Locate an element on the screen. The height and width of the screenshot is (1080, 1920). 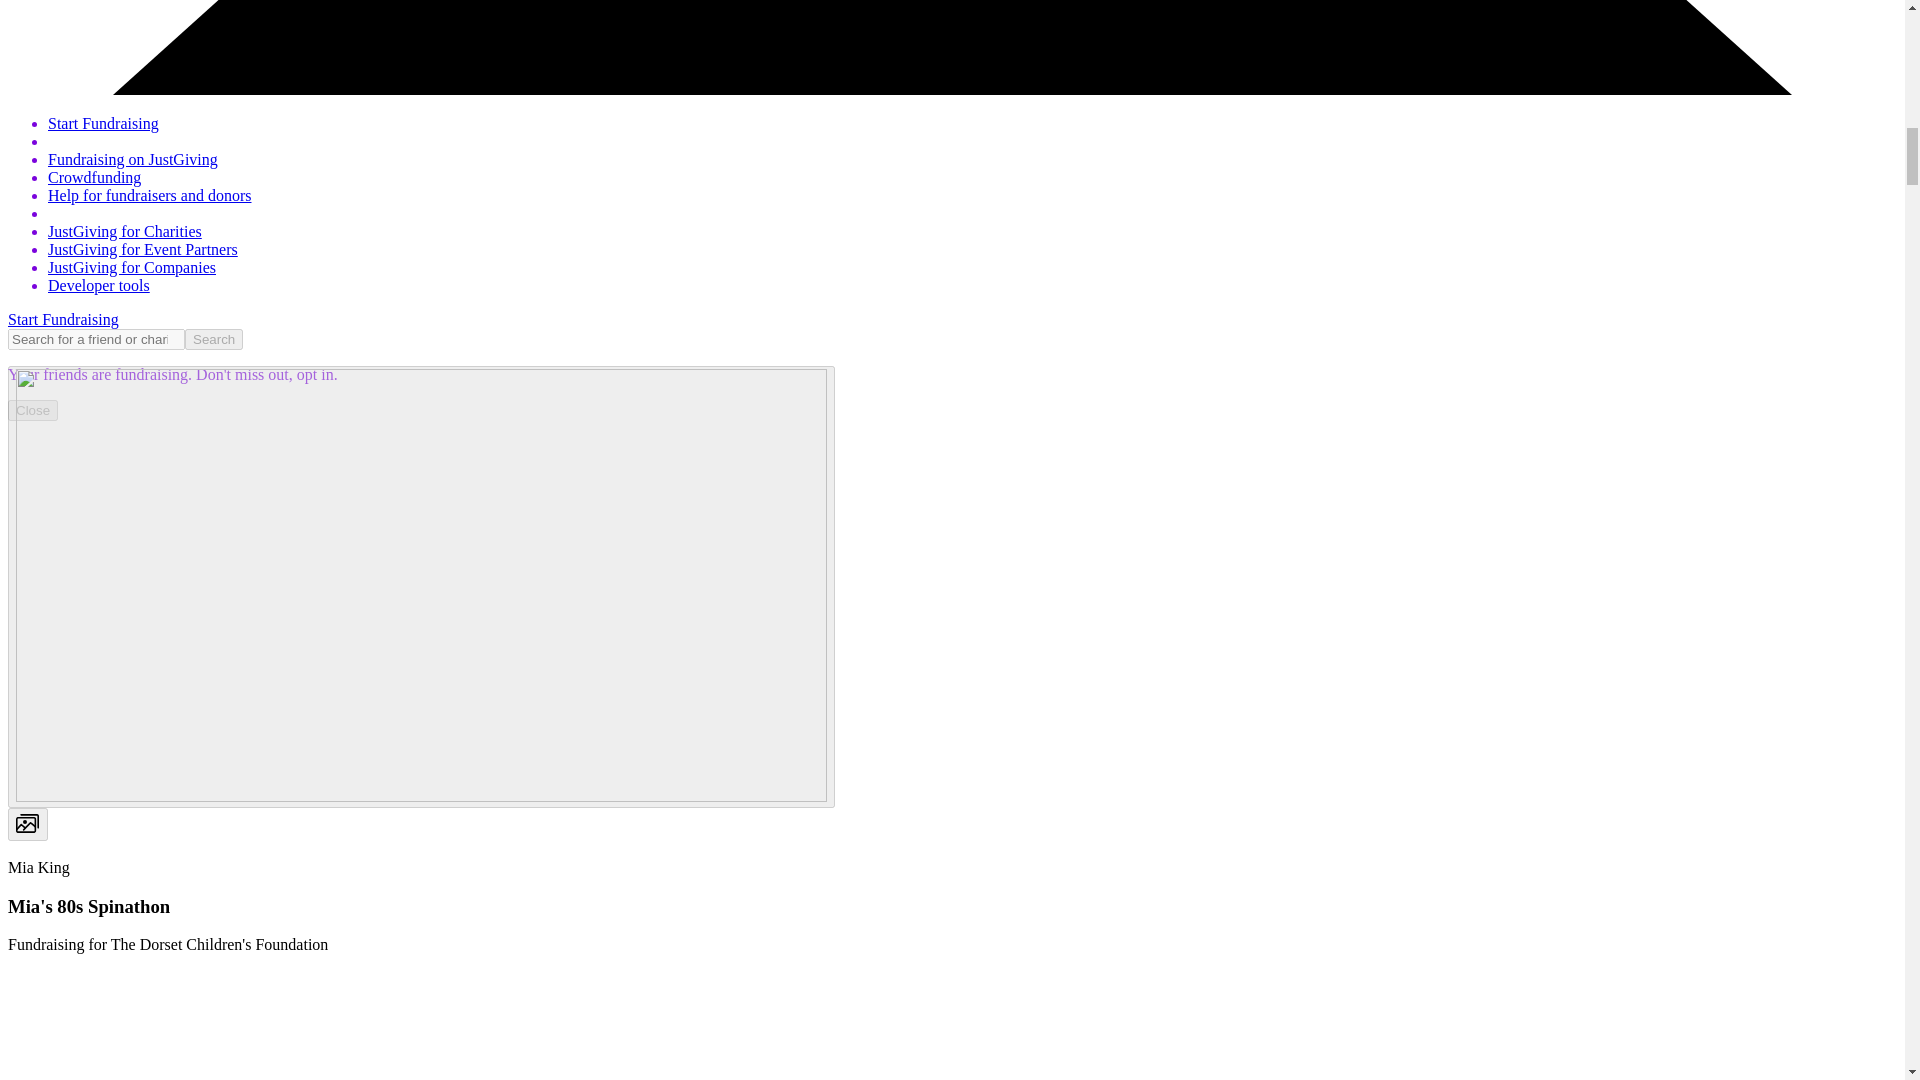
Fundraising on JustGiving is located at coordinates (133, 160).